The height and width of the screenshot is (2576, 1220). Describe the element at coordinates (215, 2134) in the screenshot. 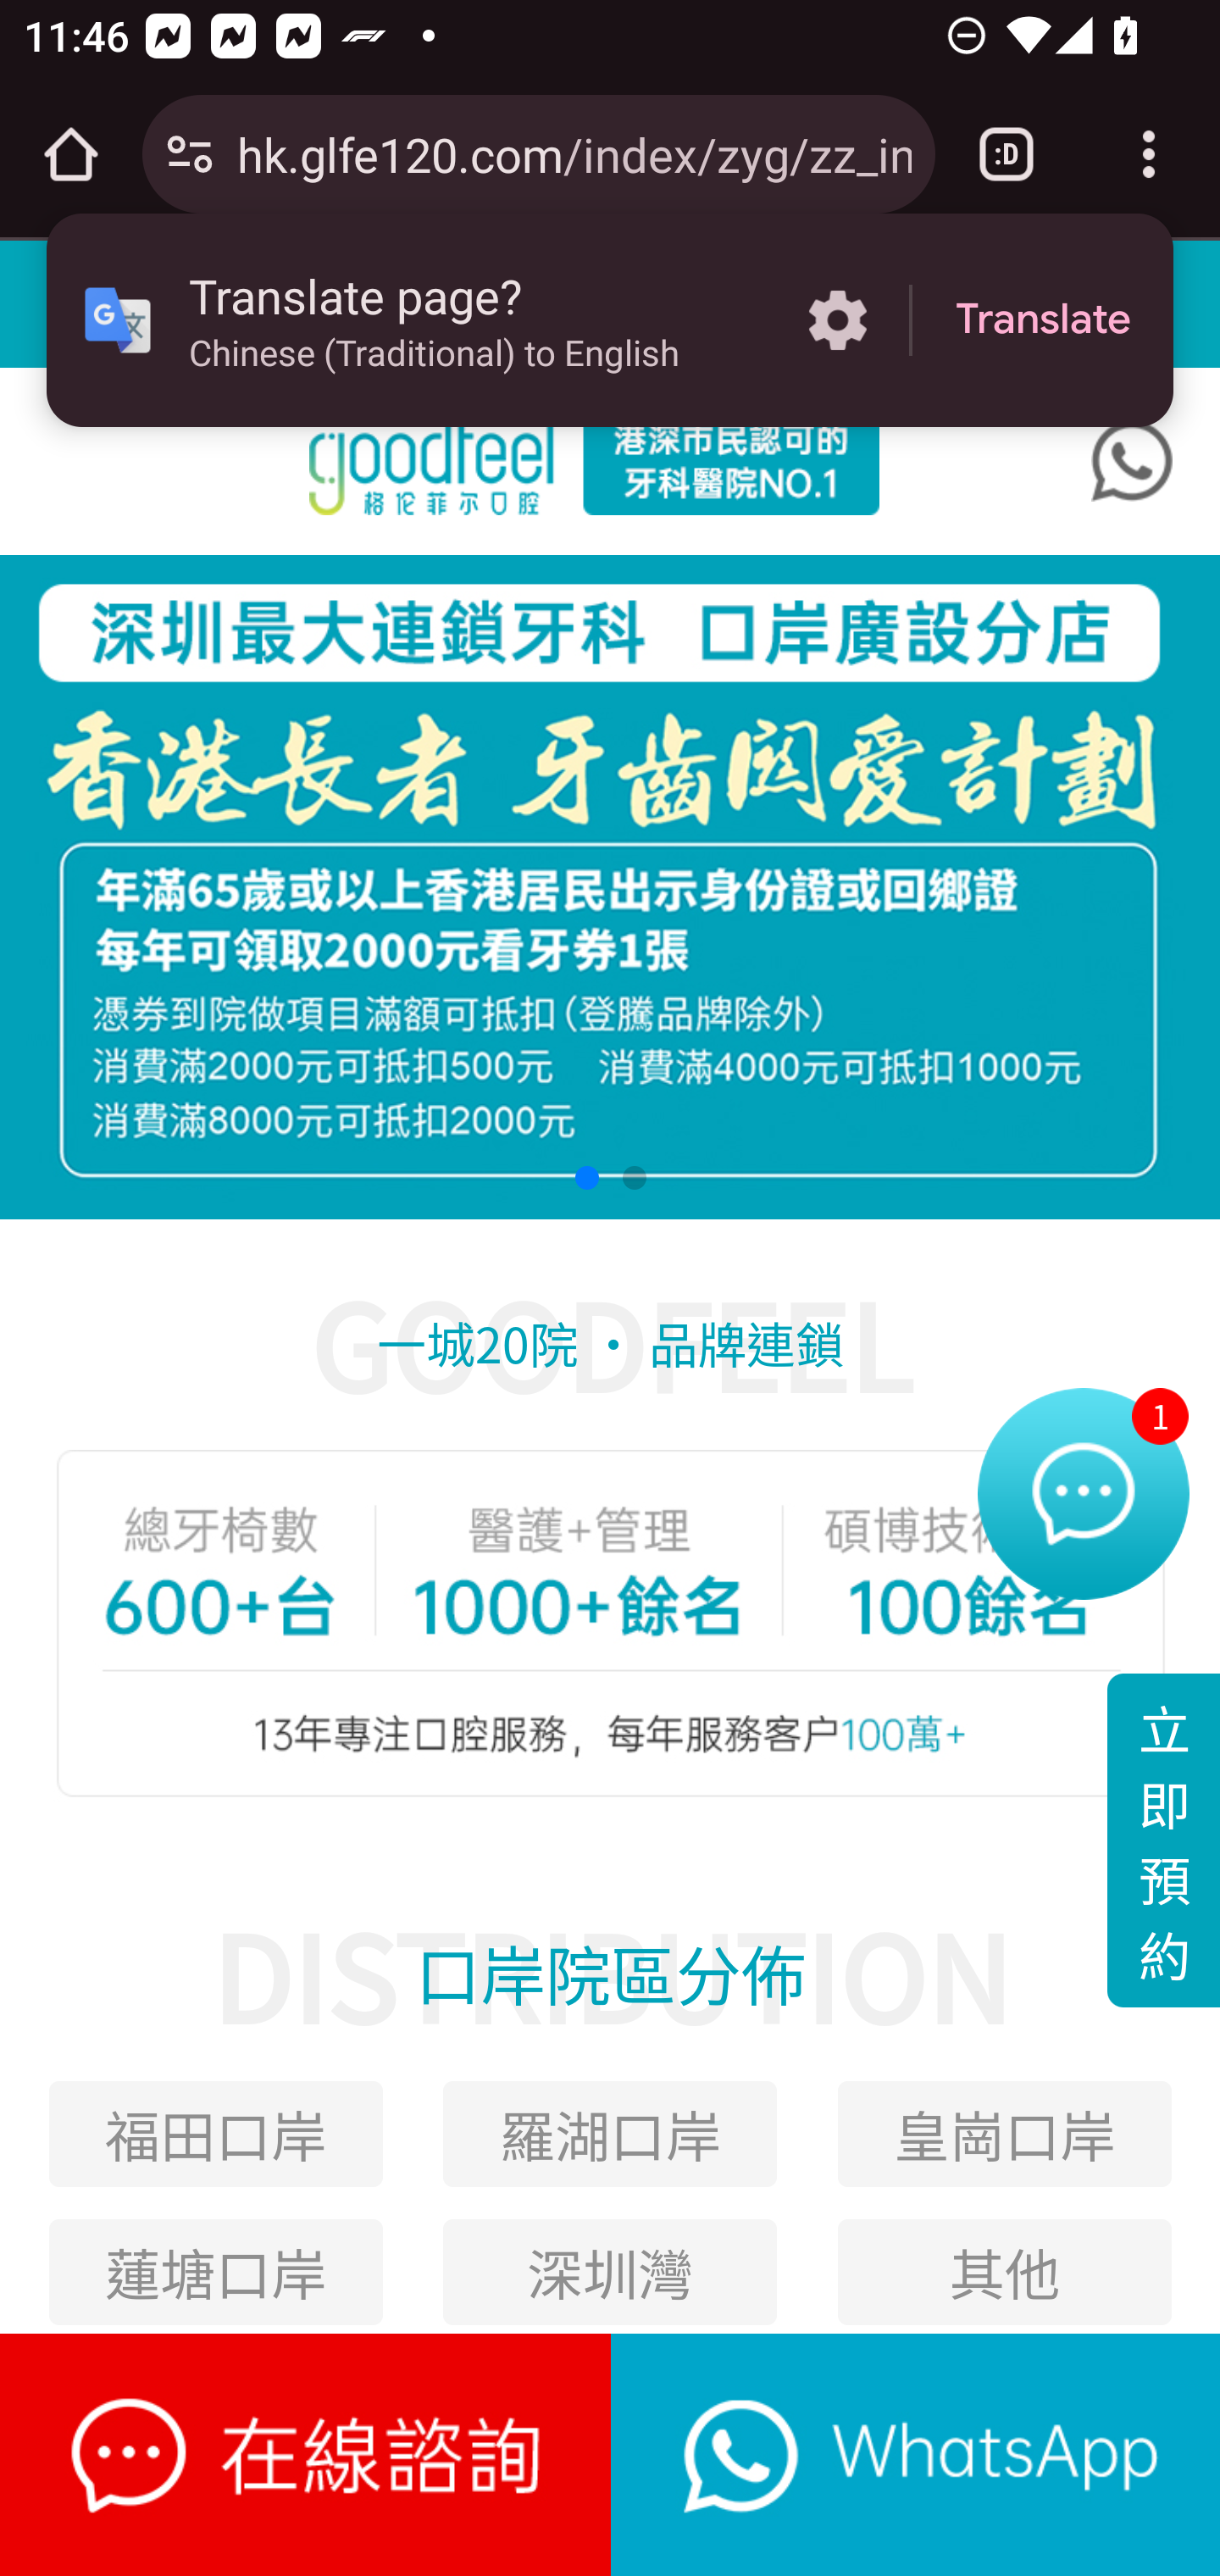

I see `福田口岸` at that location.